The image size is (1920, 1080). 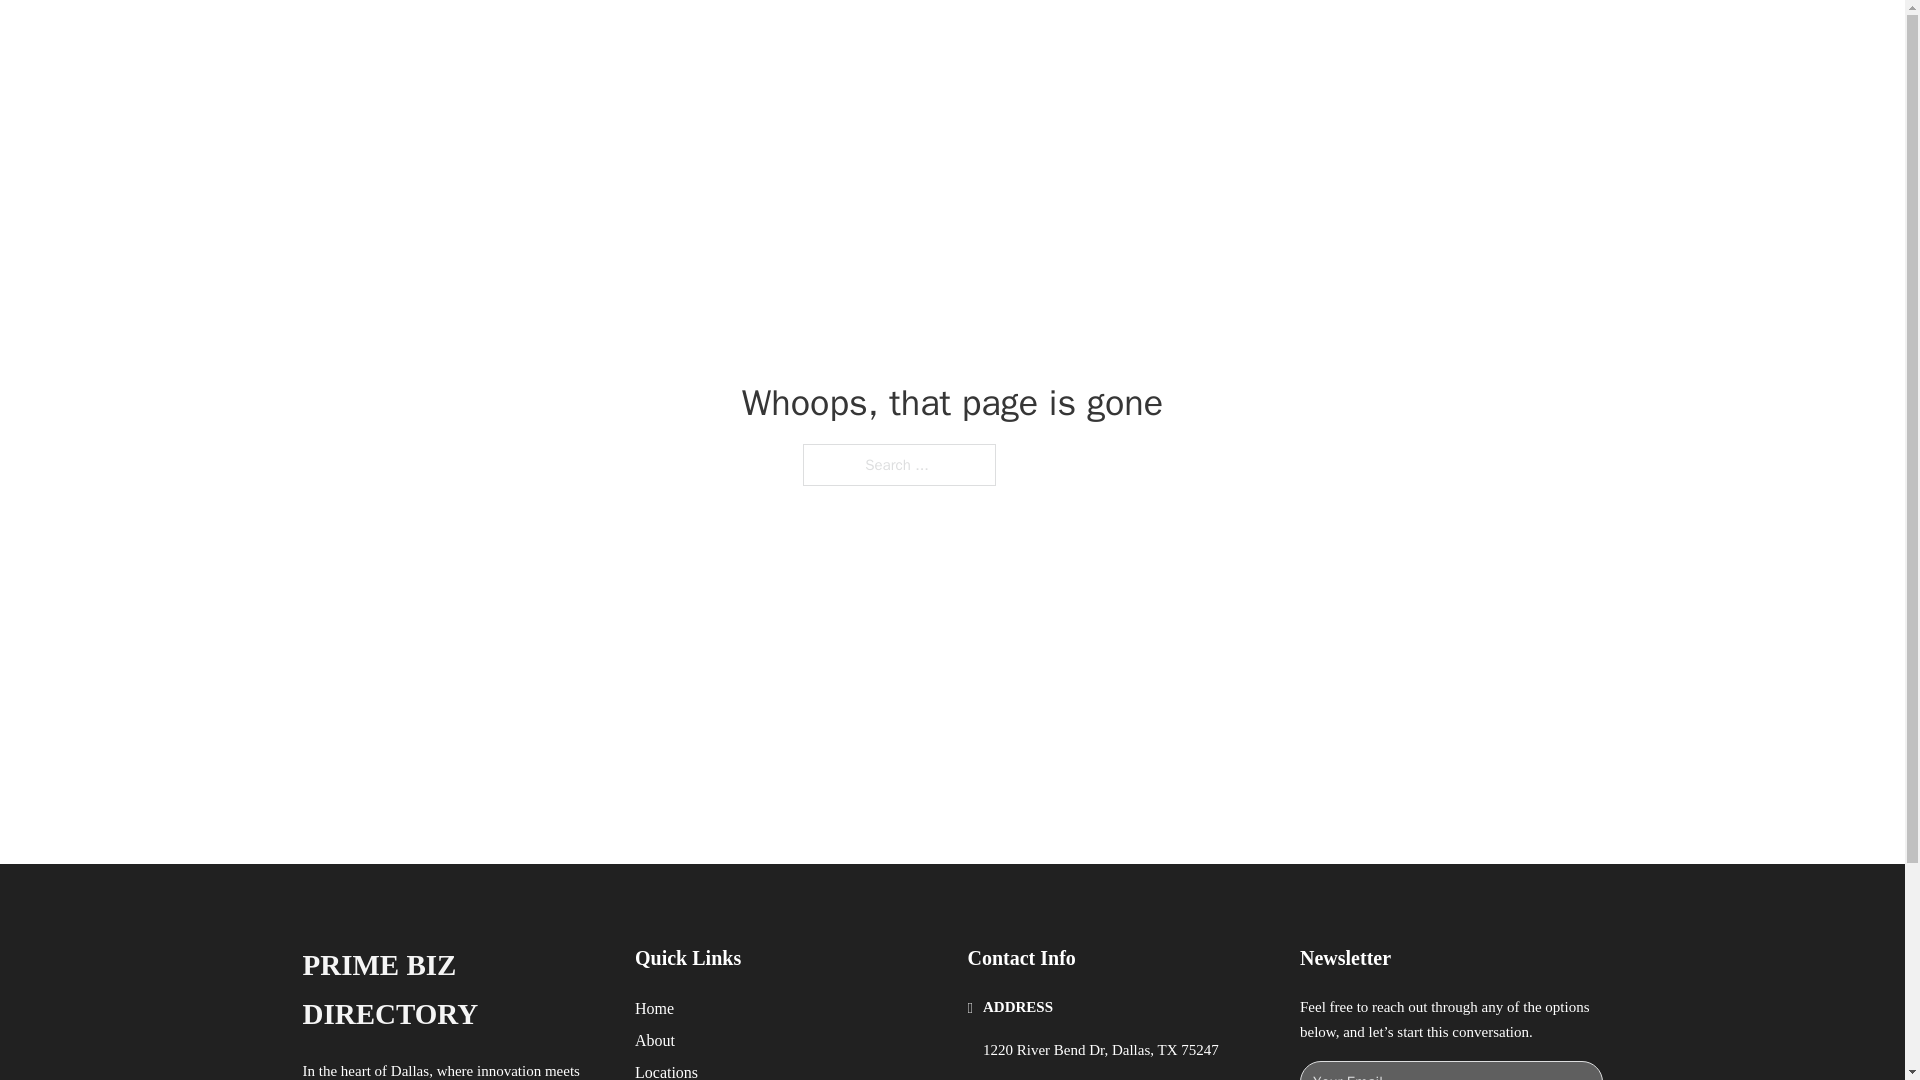 I want to click on About, so click(x=655, y=1040).